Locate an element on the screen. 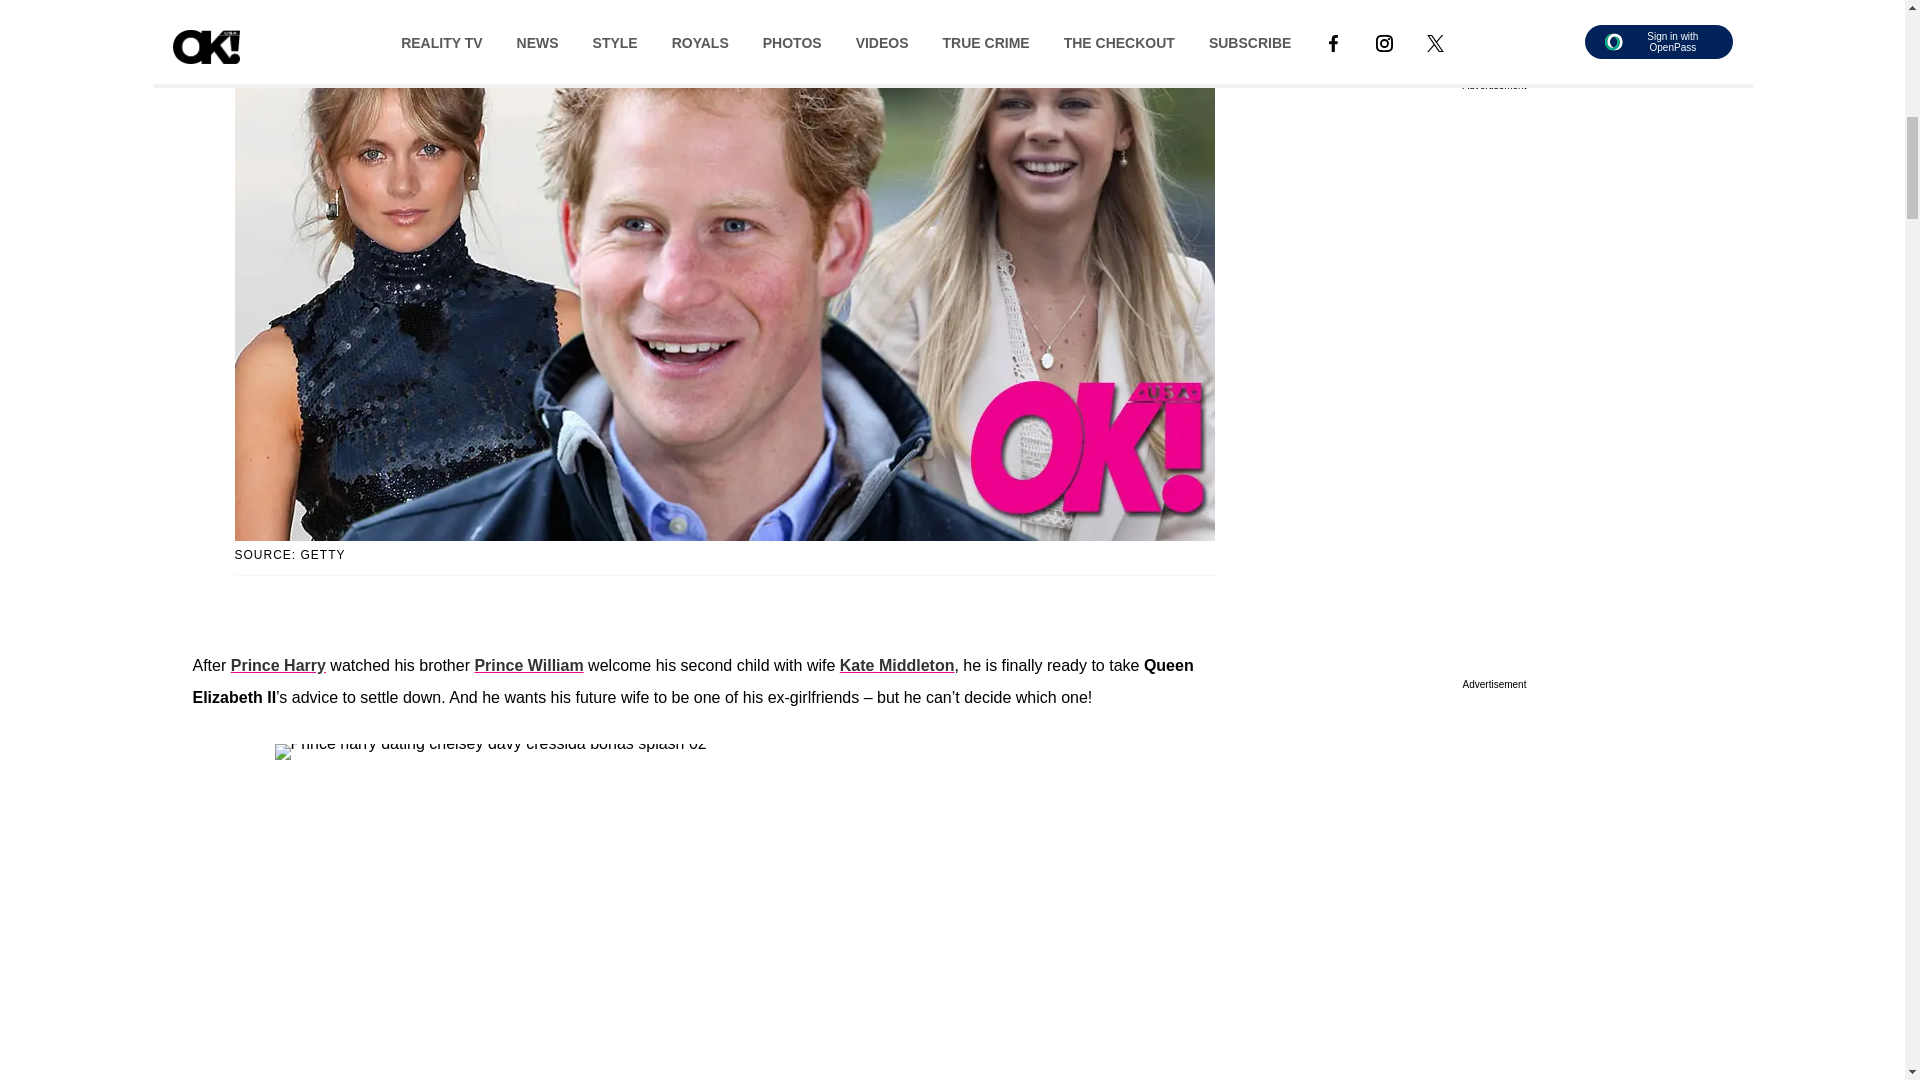  Prince William is located at coordinates (528, 664).